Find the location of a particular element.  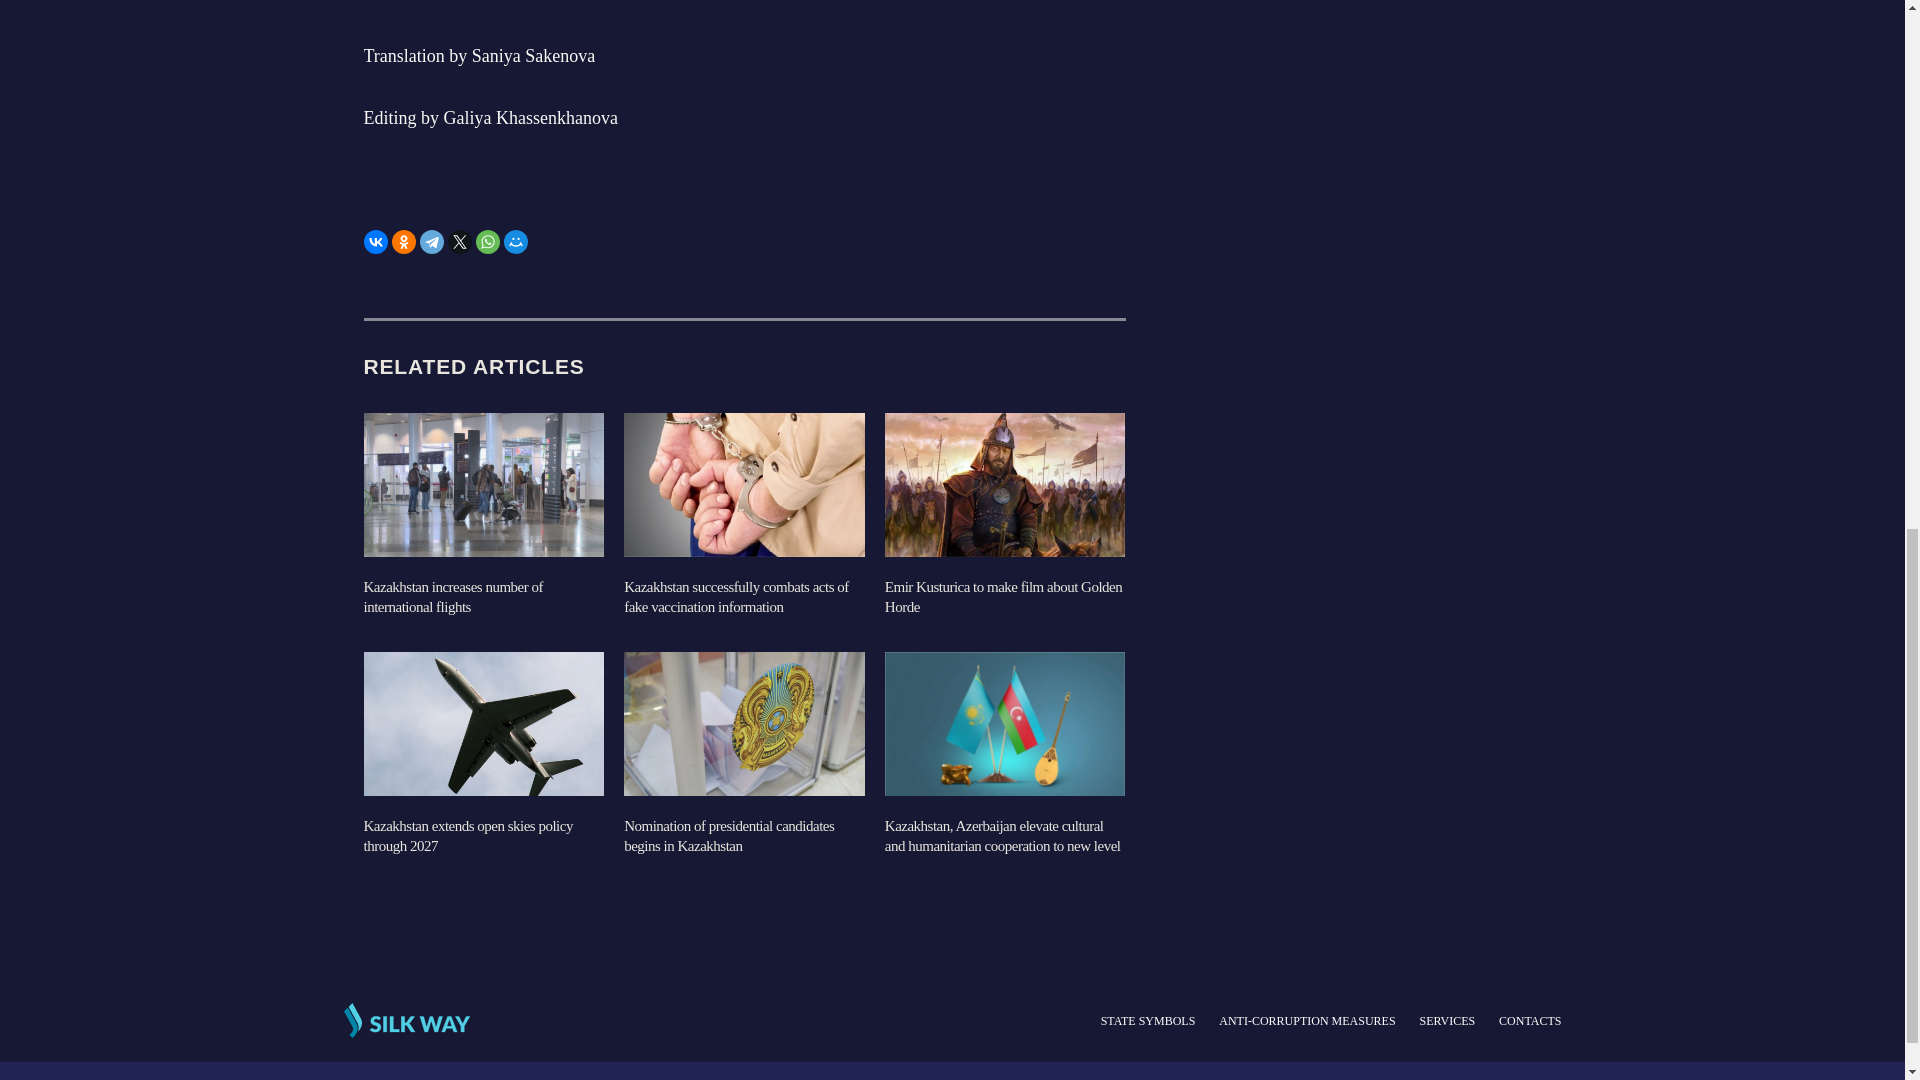

Moy Mir is located at coordinates (516, 242).